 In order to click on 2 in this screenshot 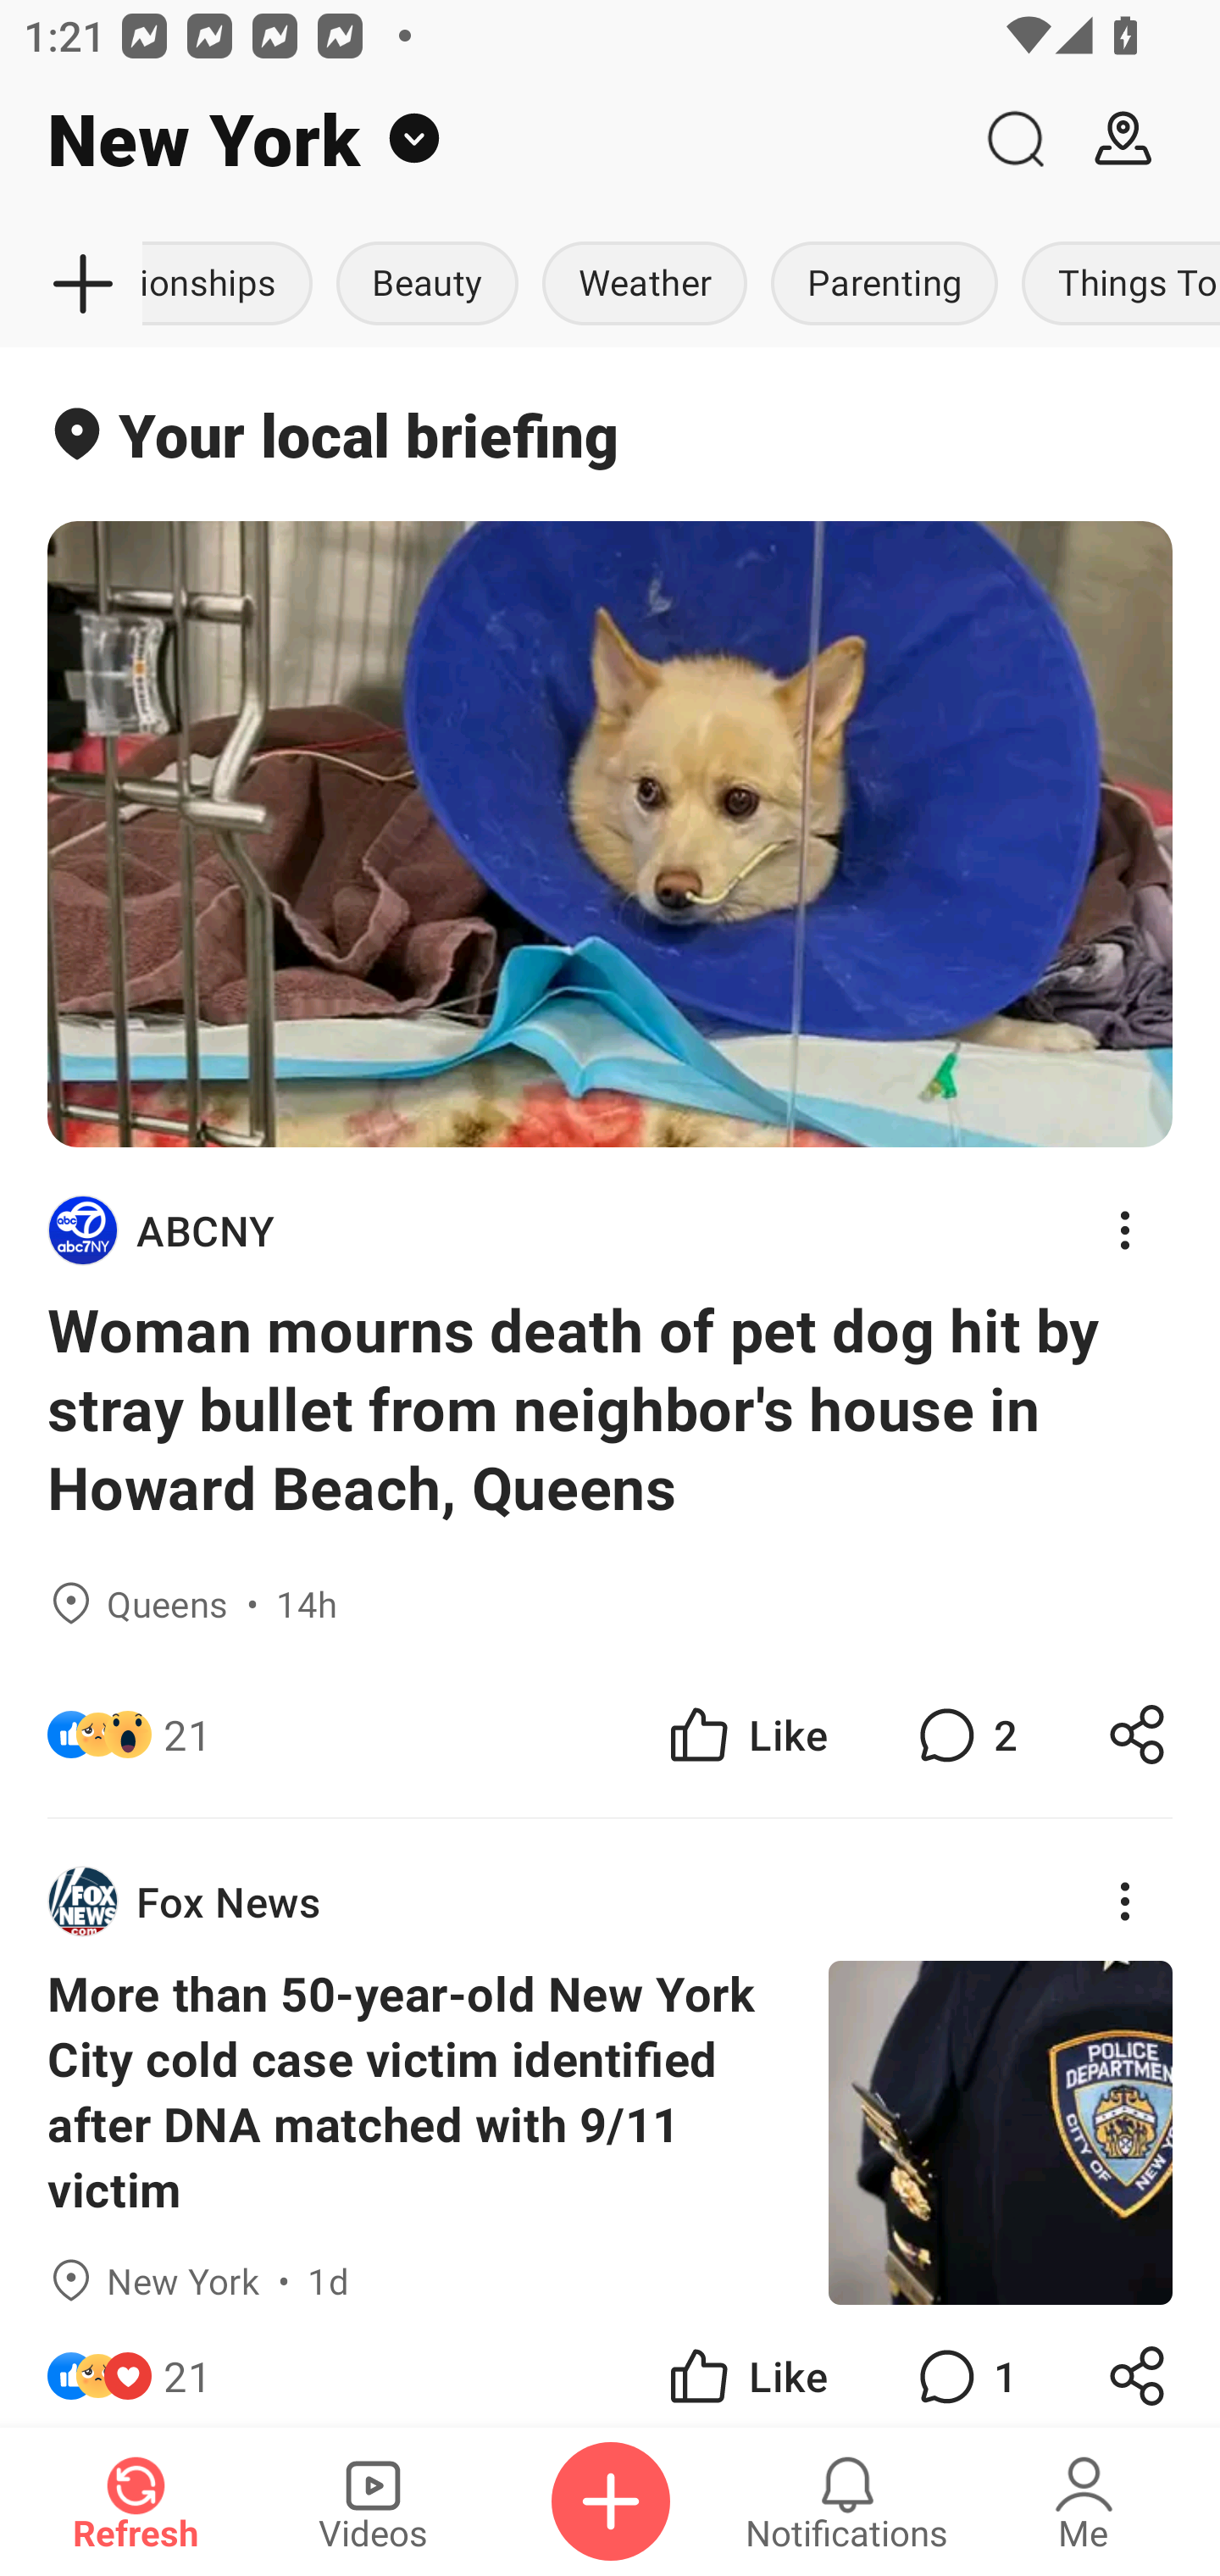, I will do `click(964, 1735)`.